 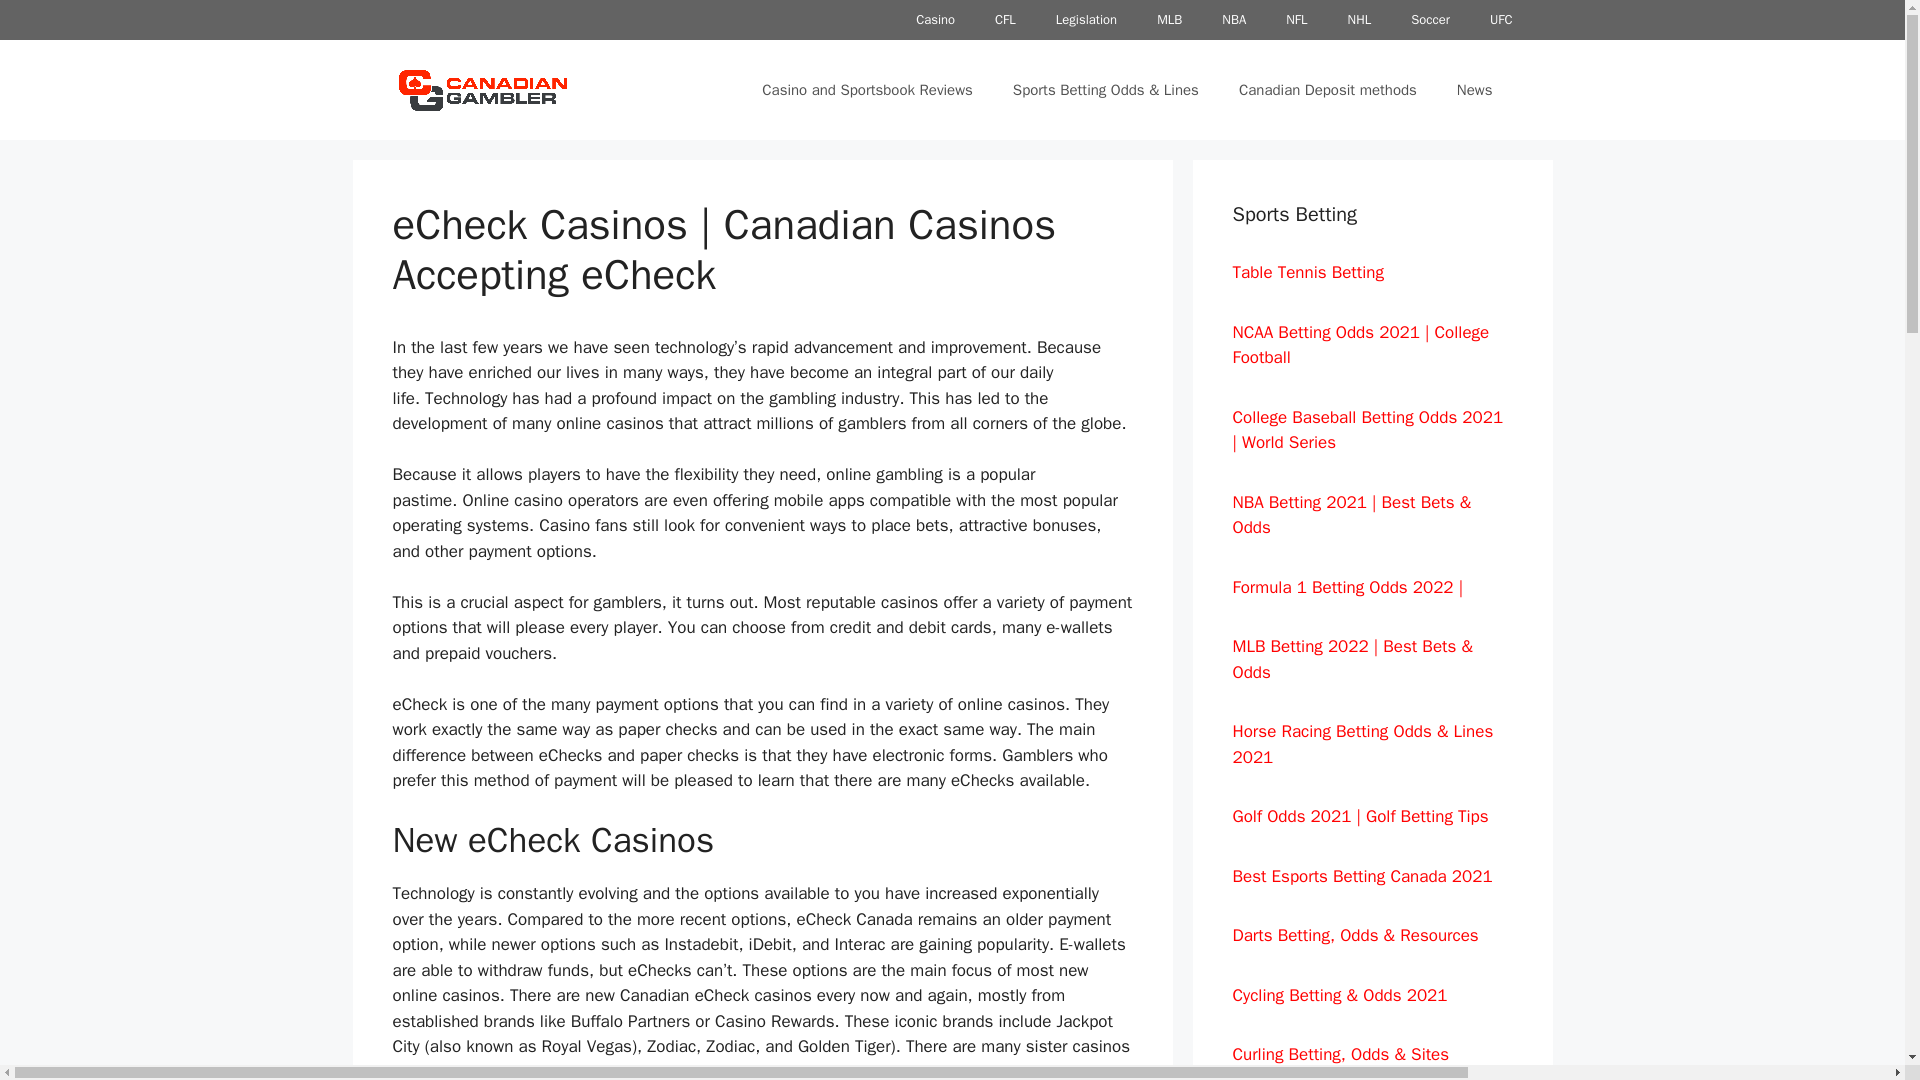 What do you see at coordinates (1233, 20) in the screenshot?
I see `NBA` at bounding box center [1233, 20].